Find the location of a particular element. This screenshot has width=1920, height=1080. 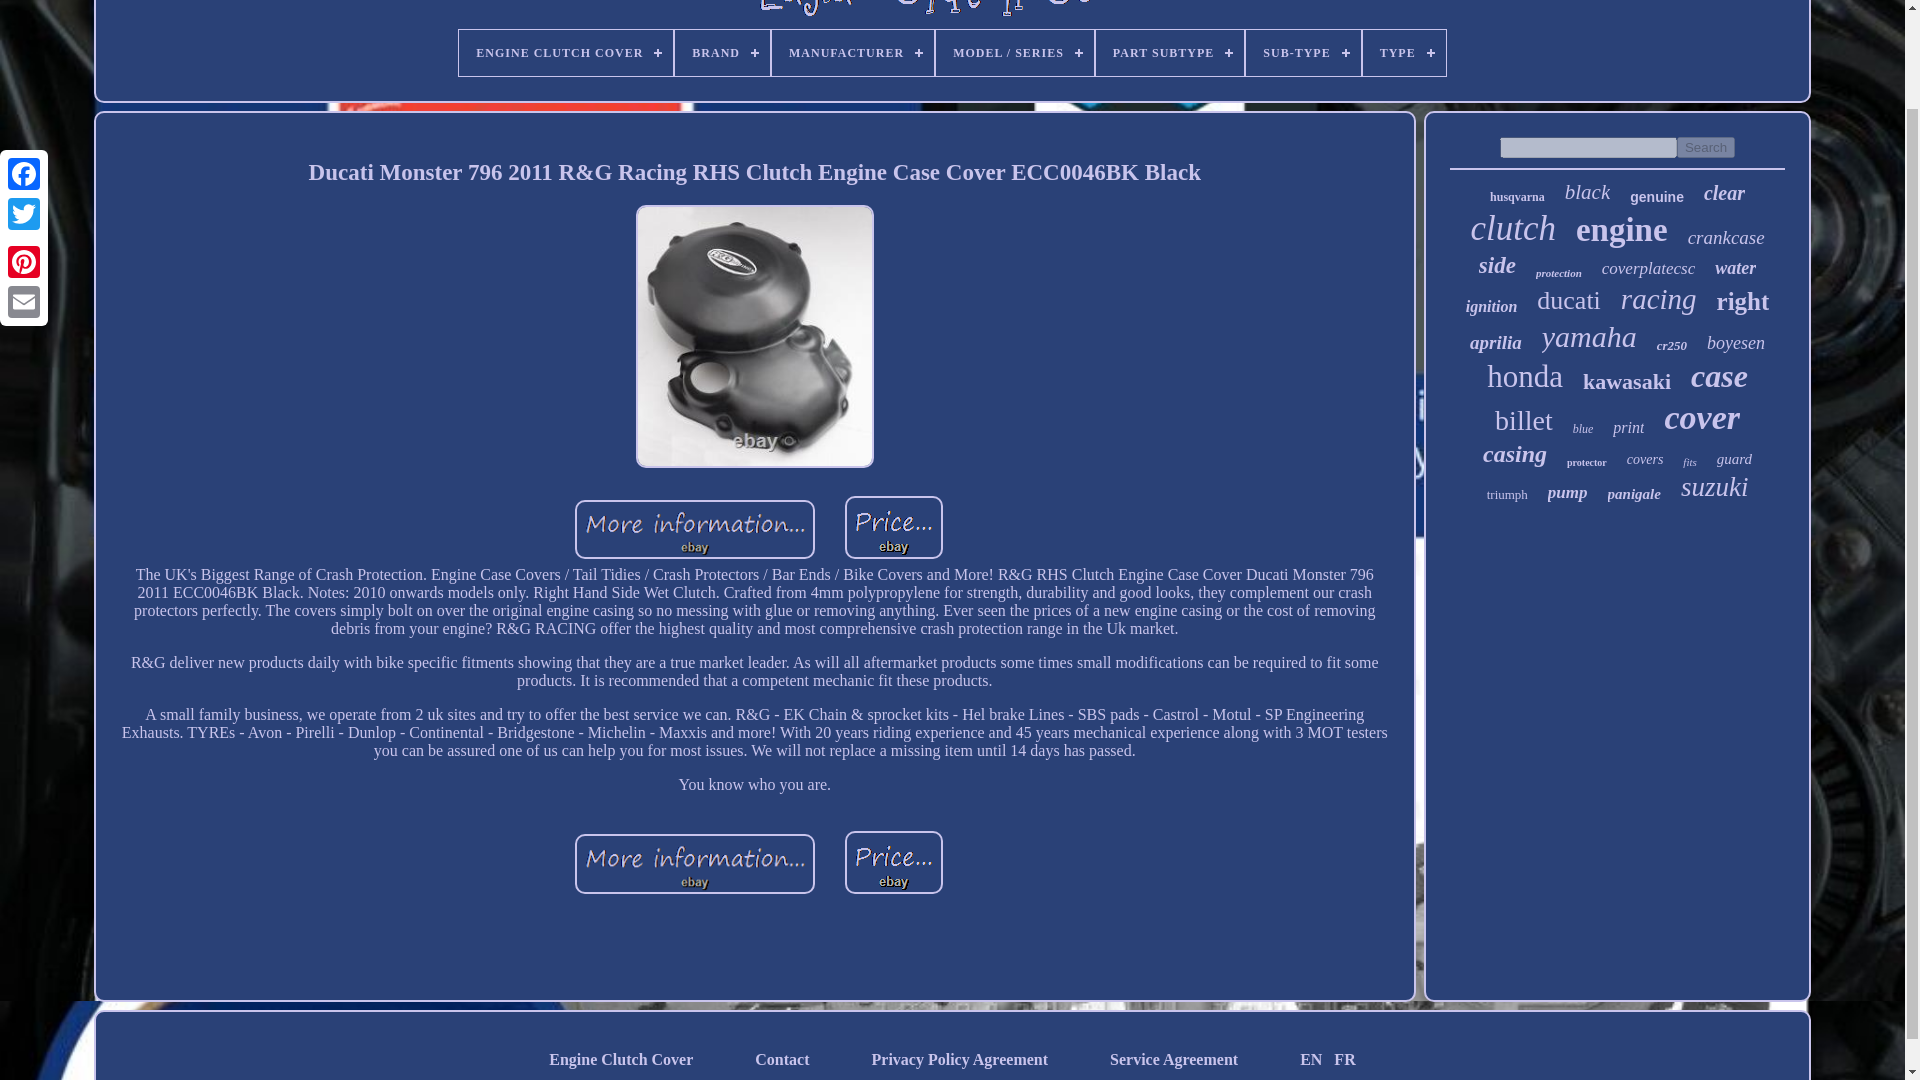

BRAND is located at coordinates (722, 52).